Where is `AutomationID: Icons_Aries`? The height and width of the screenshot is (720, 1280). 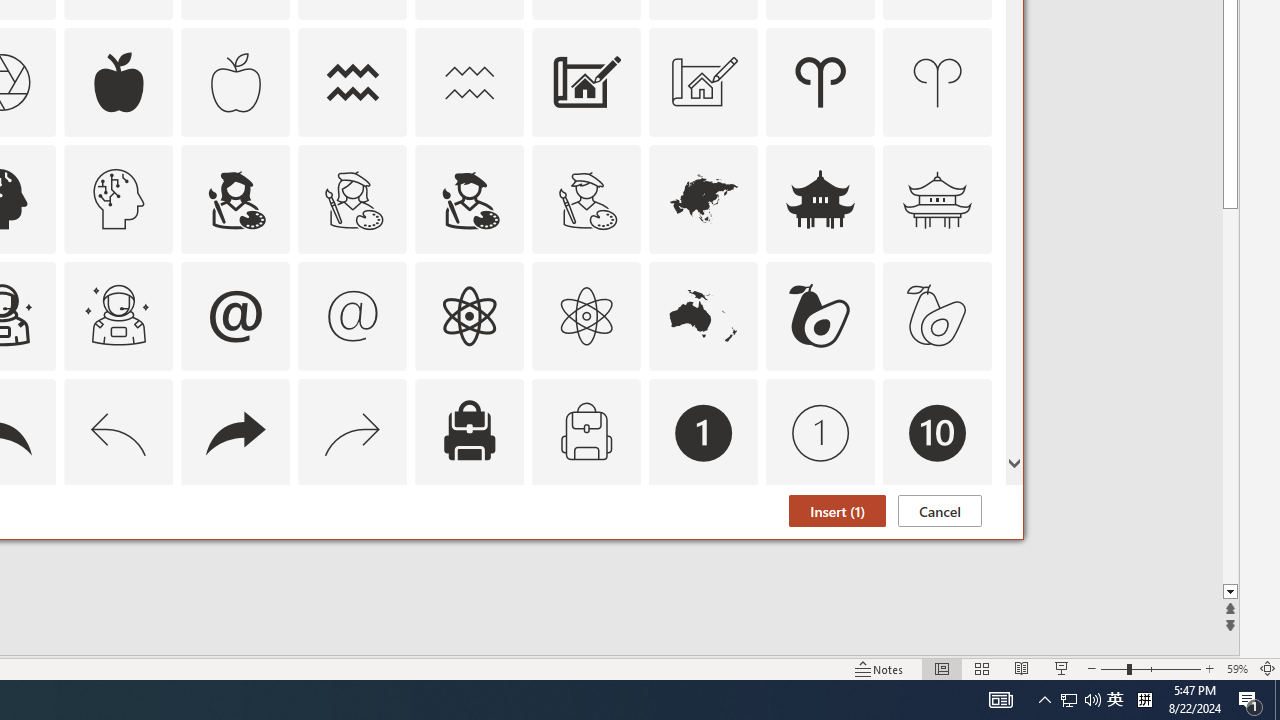 AutomationID: Icons_Aries is located at coordinates (820, 82).